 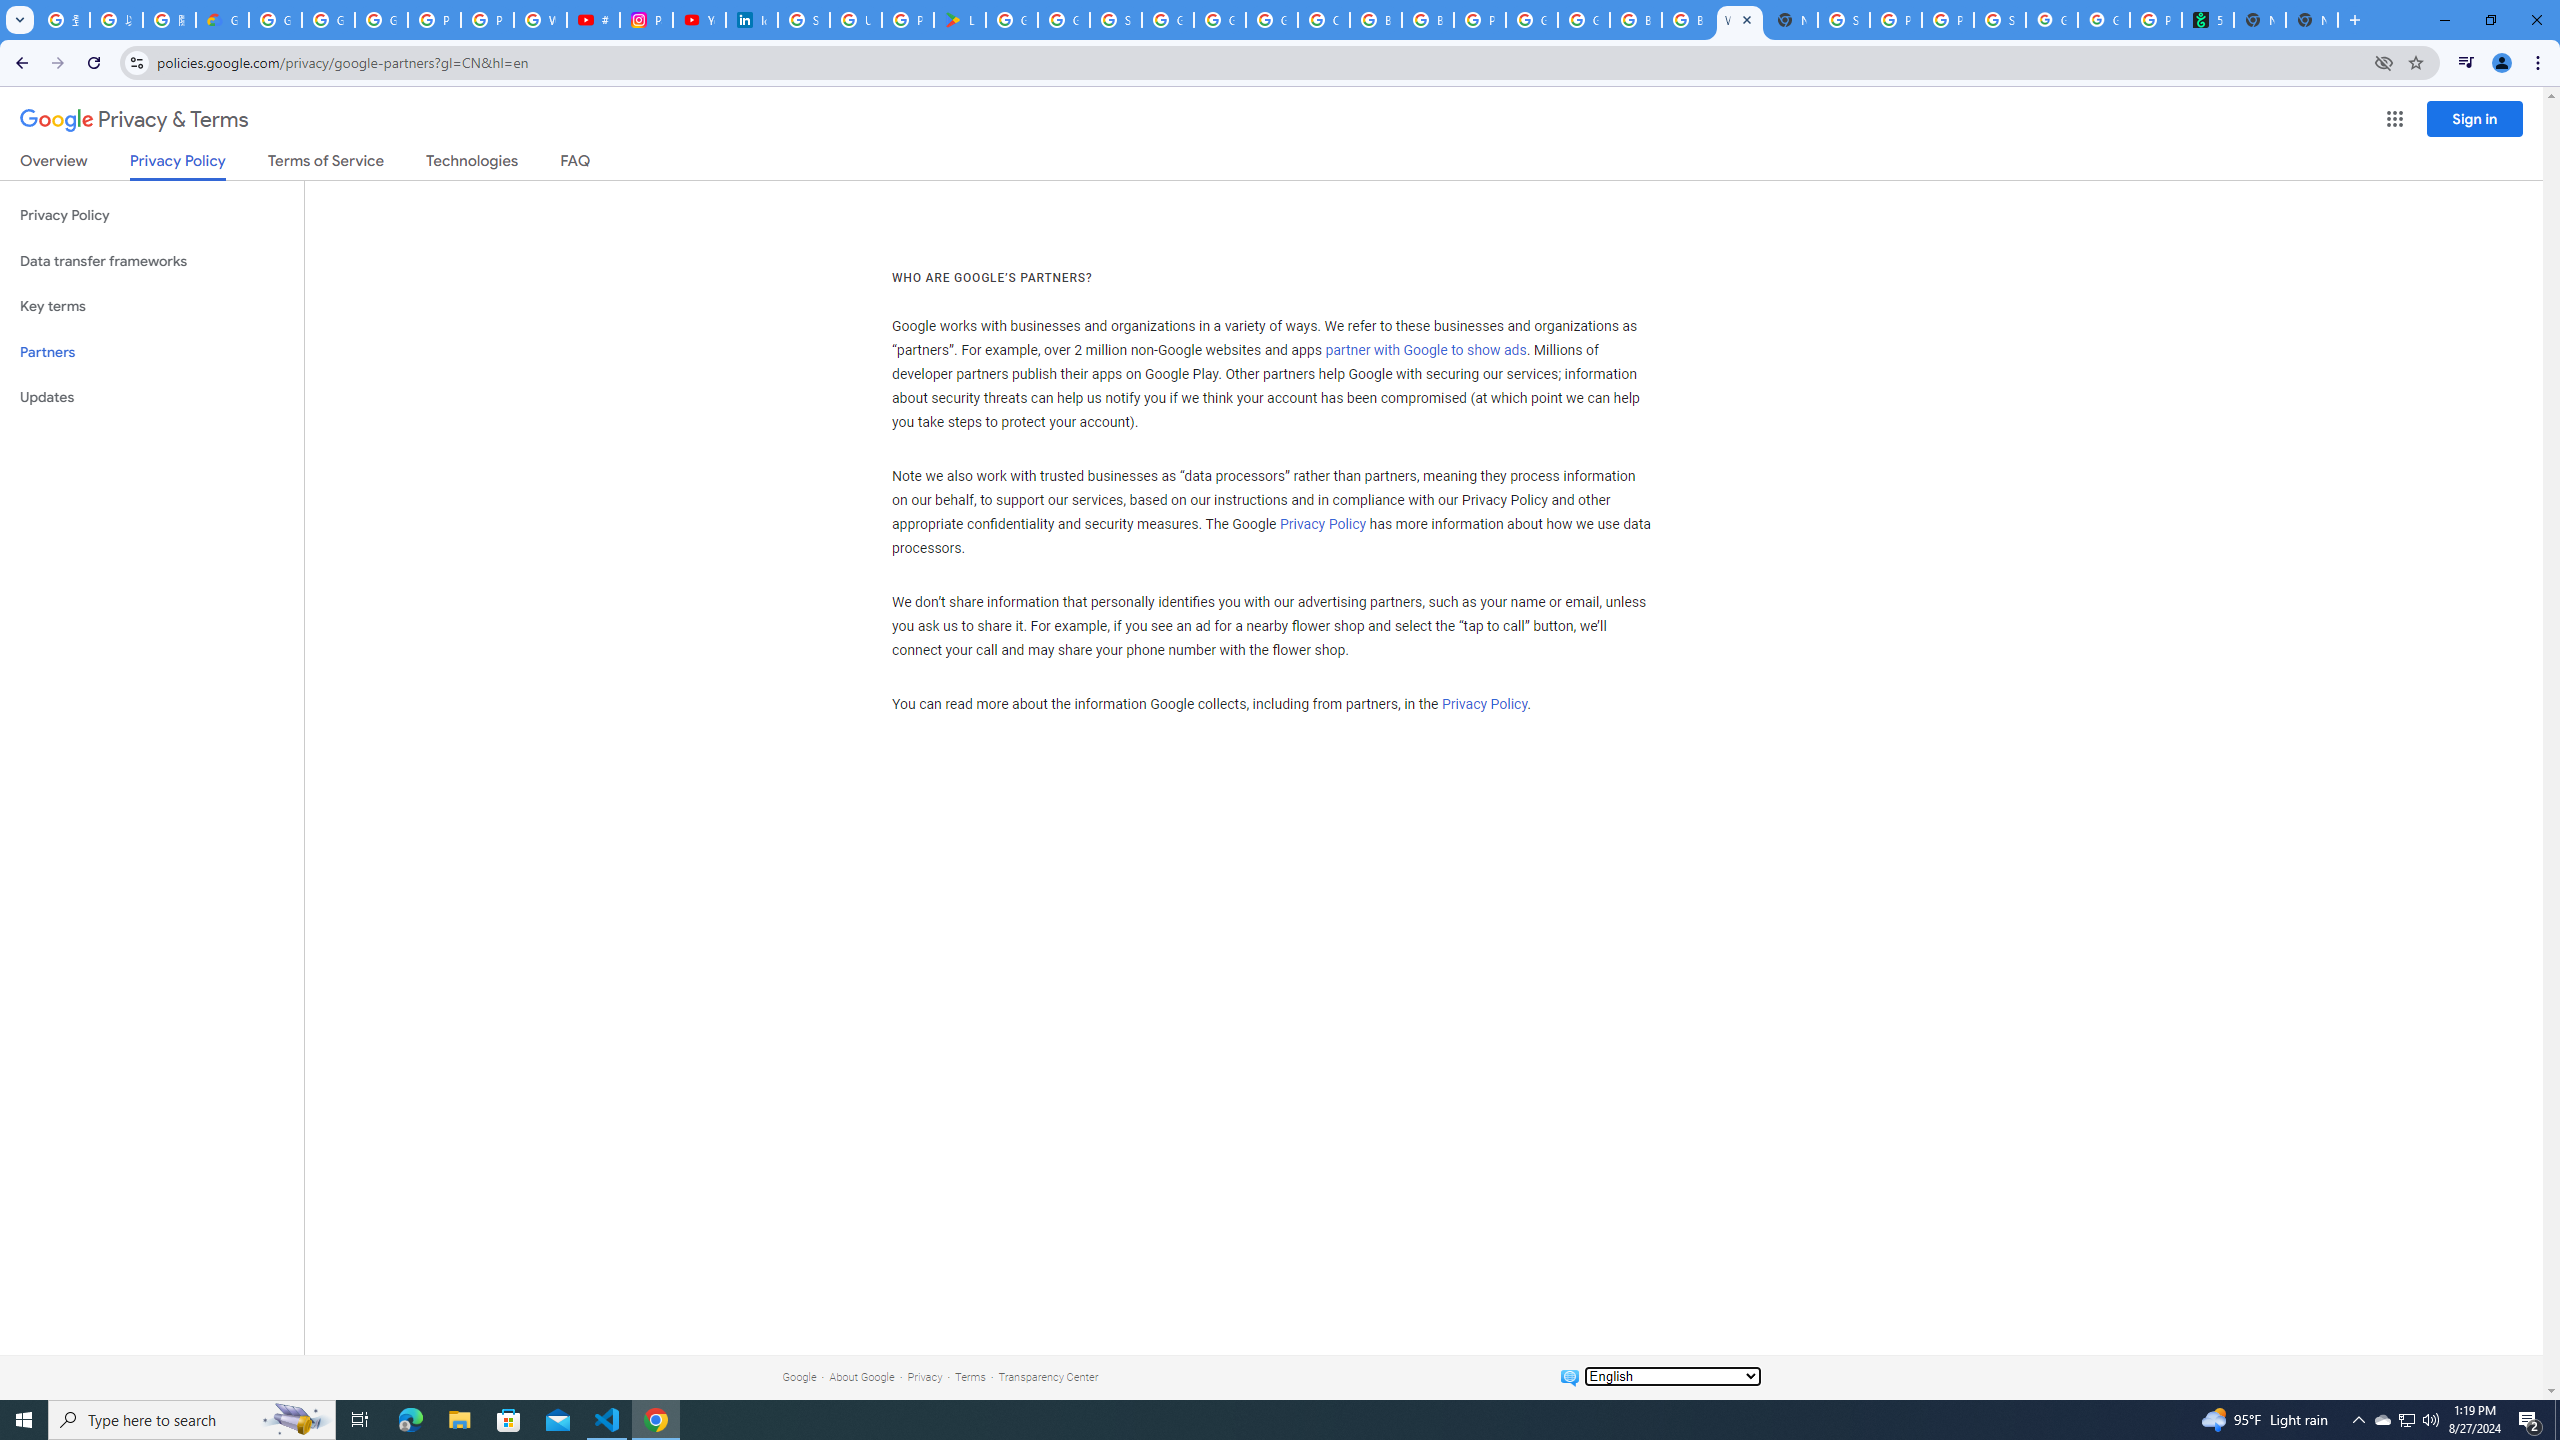 What do you see at coordinates (804, 20) in the screenshot?
I see `Sign in - Google Accounts` at bounding box center [804, 20].